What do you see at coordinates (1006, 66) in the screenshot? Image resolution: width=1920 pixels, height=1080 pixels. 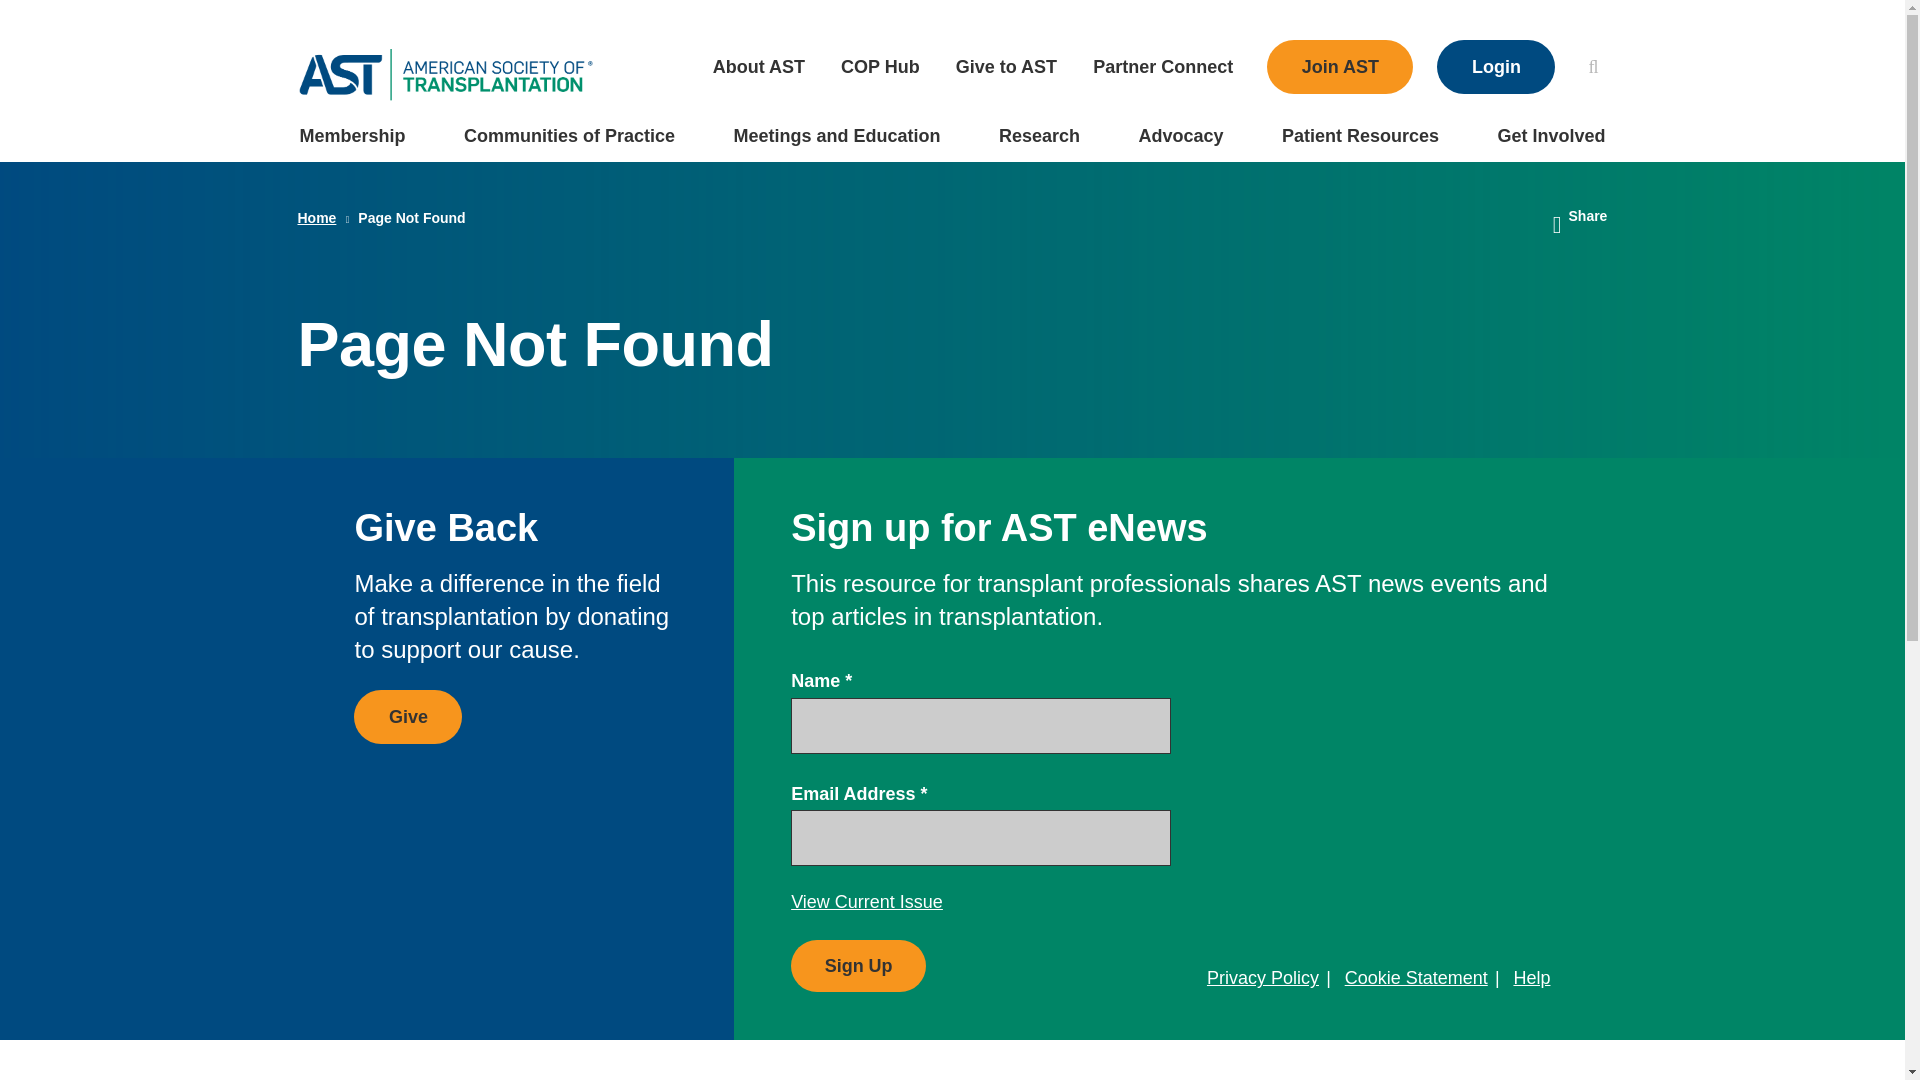 I see `Give to AST` at bounding box center [1006, 66].